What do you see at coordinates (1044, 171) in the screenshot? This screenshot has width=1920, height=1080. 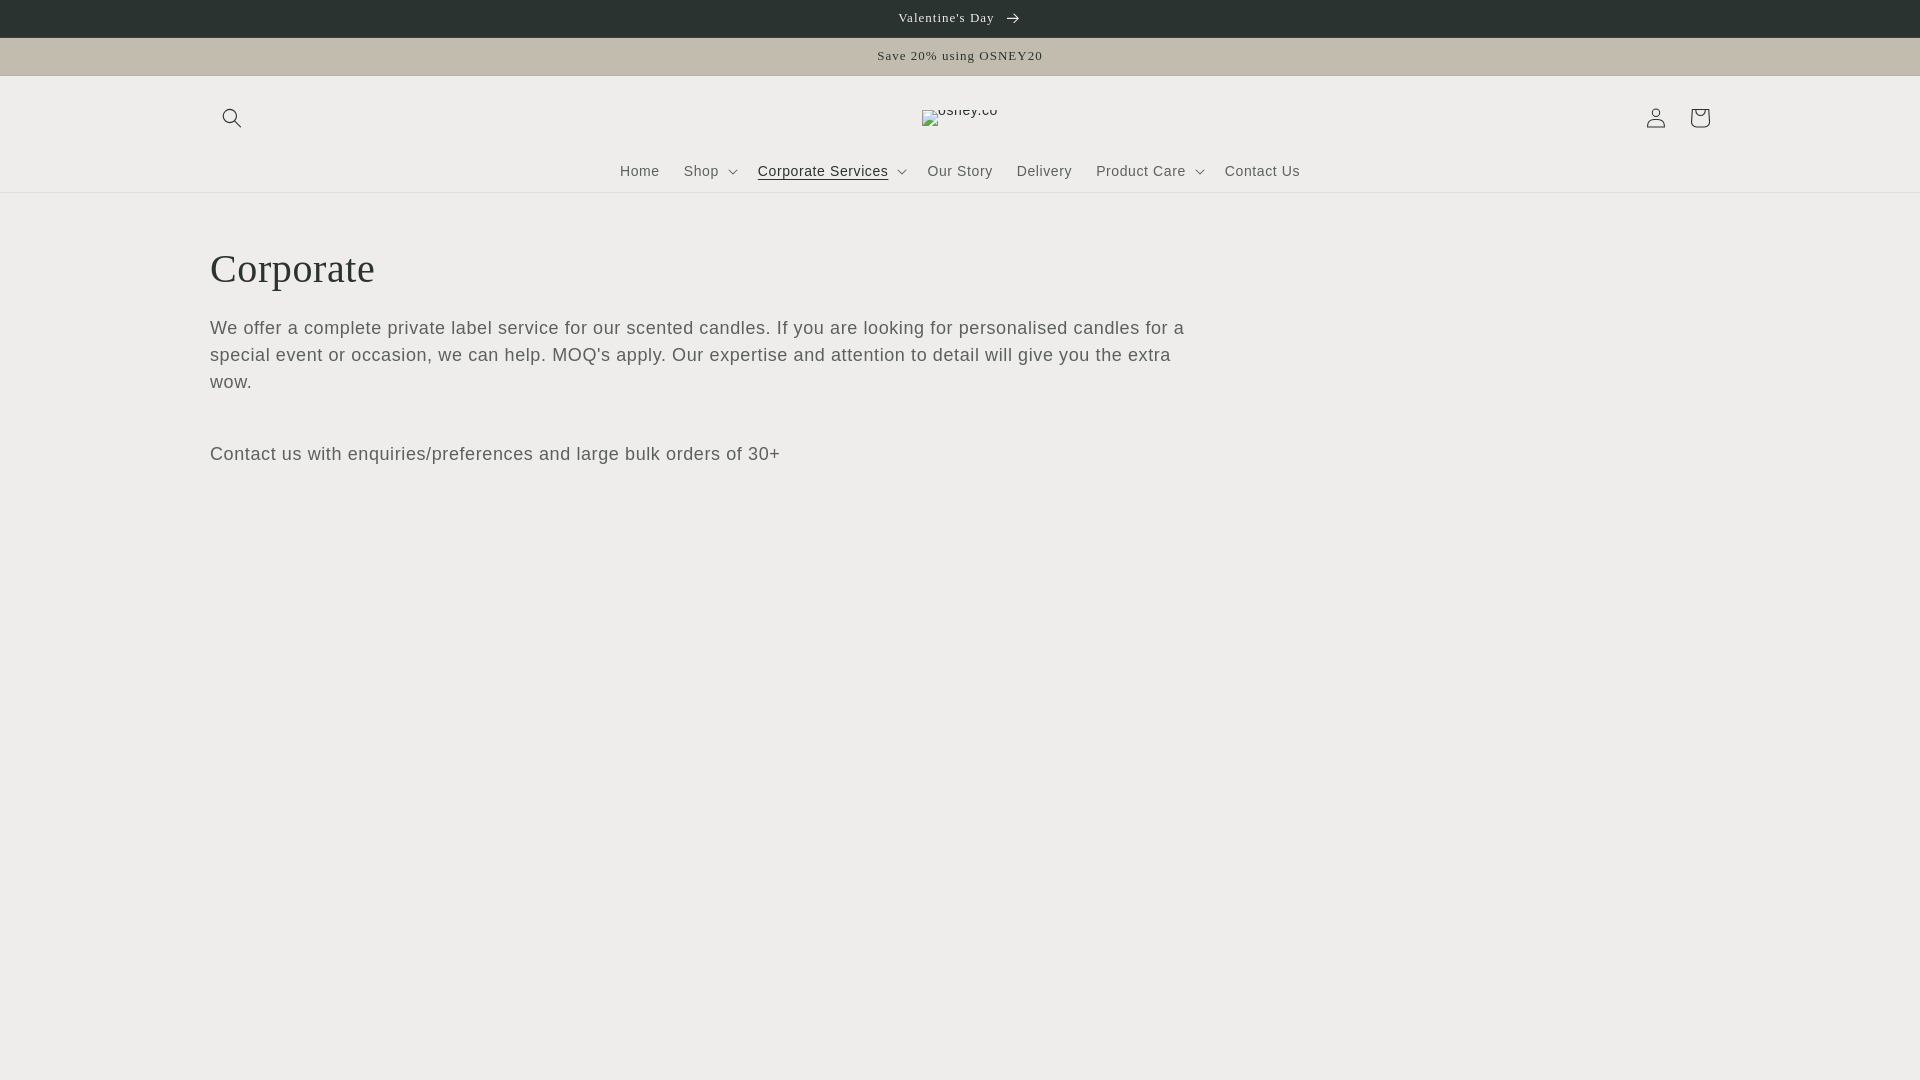 I see `Delivery` at bounding box center [1044, 171].